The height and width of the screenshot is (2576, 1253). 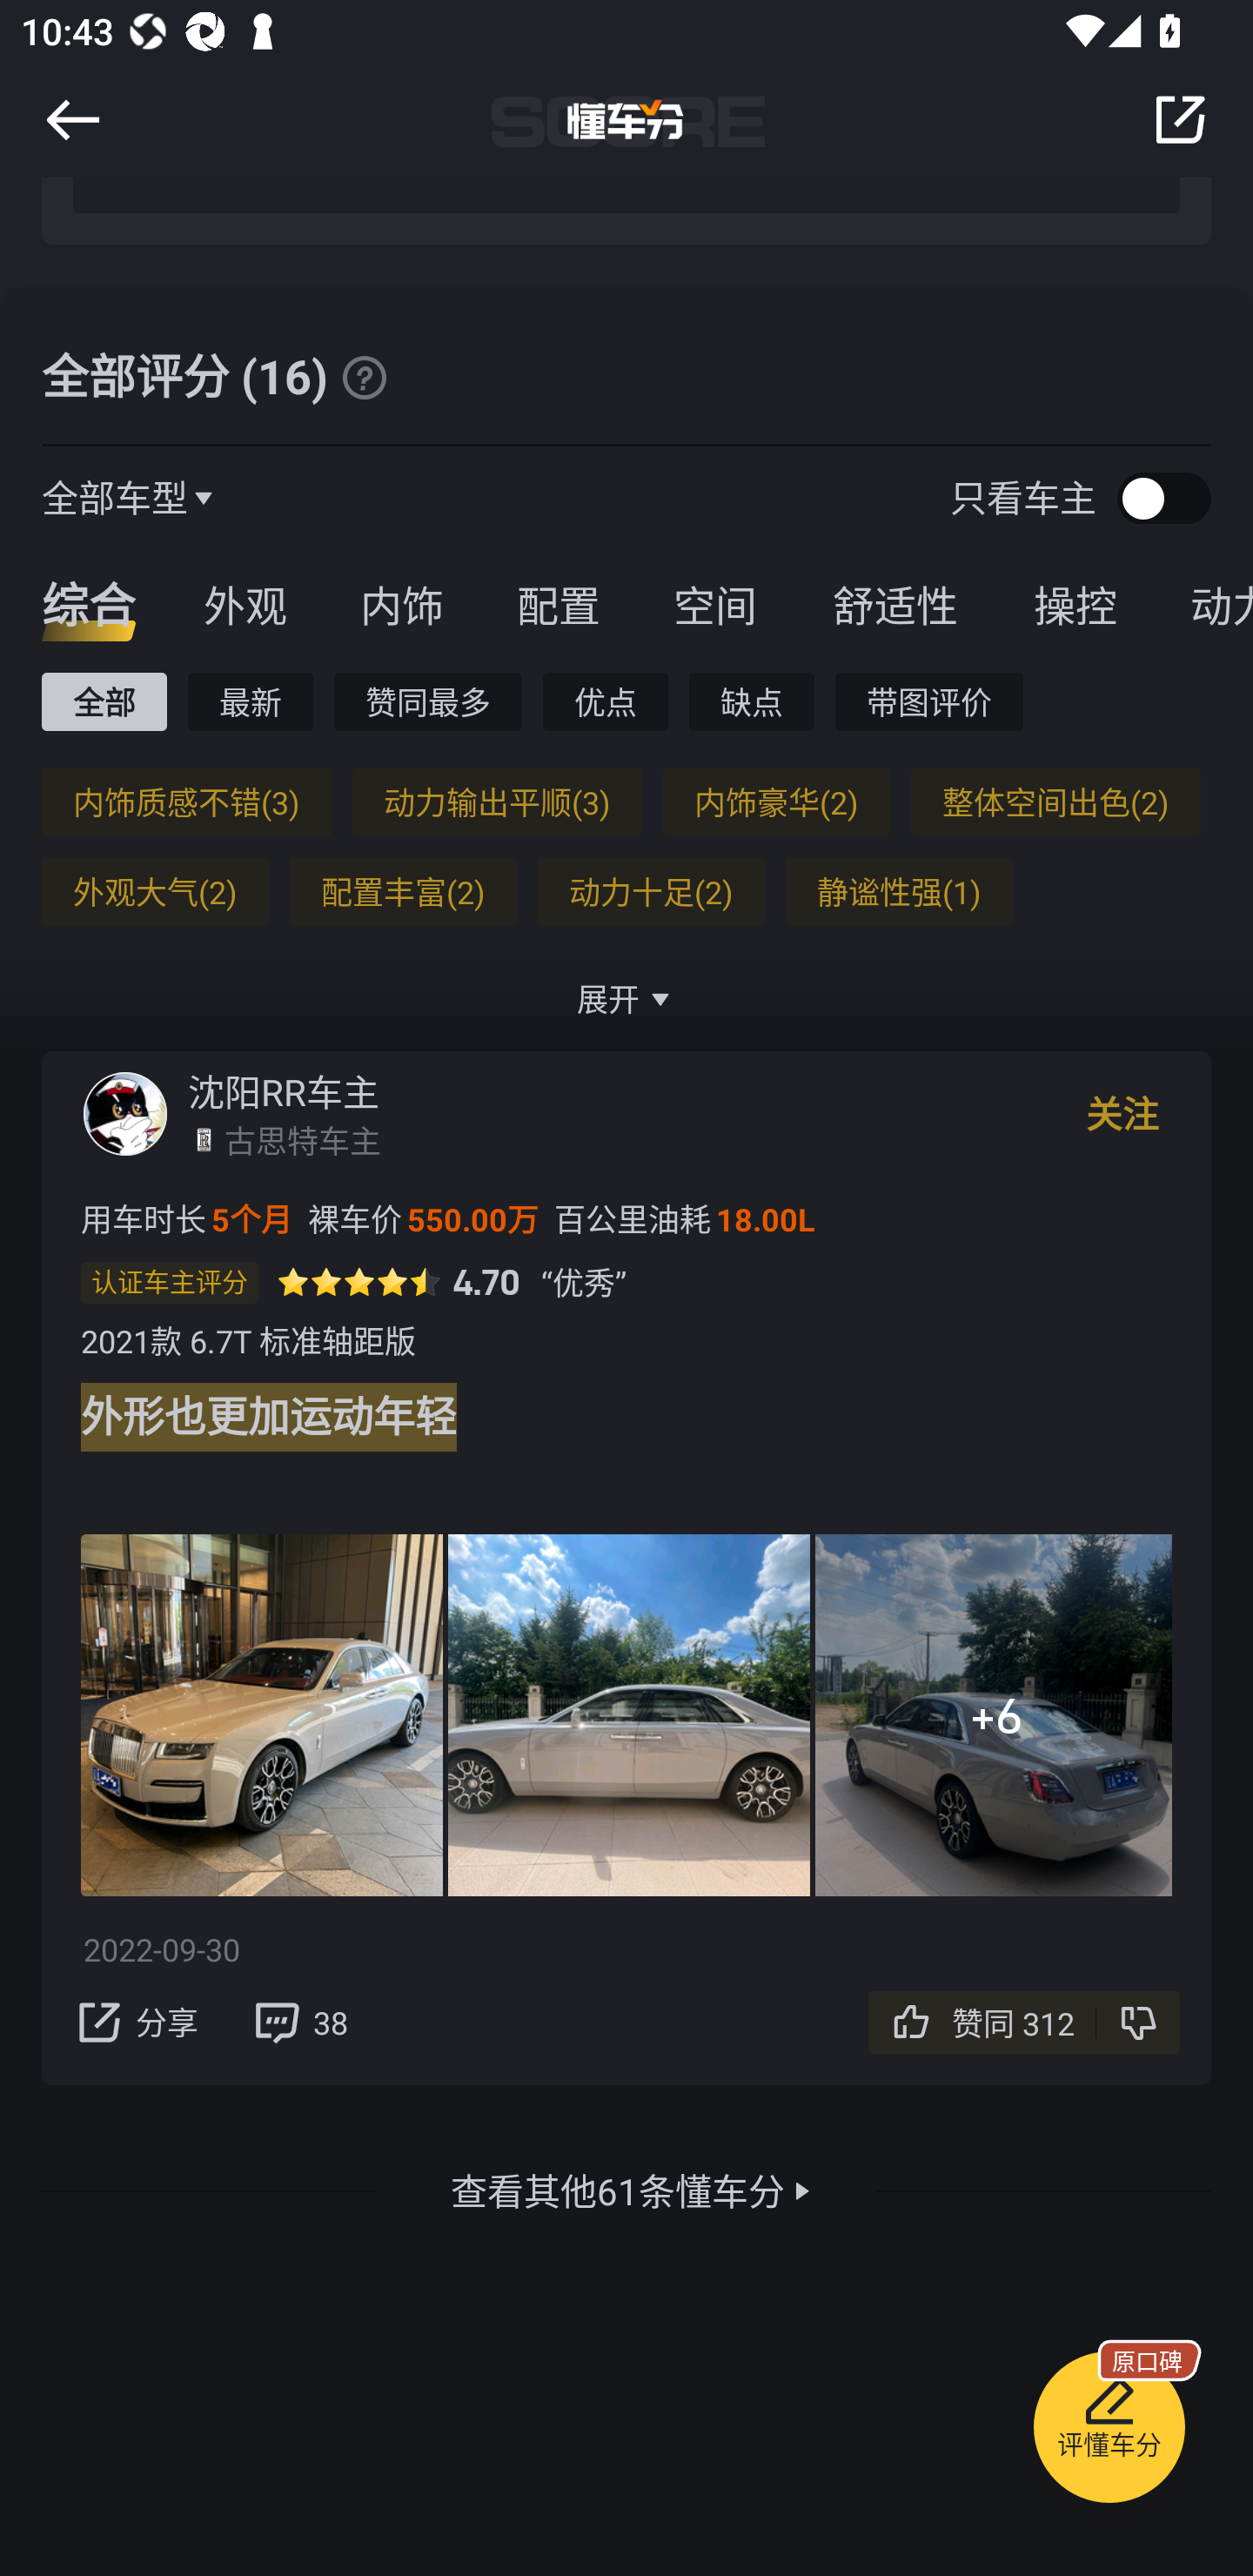 I want to click on +6, so click(x=994, y=1715).